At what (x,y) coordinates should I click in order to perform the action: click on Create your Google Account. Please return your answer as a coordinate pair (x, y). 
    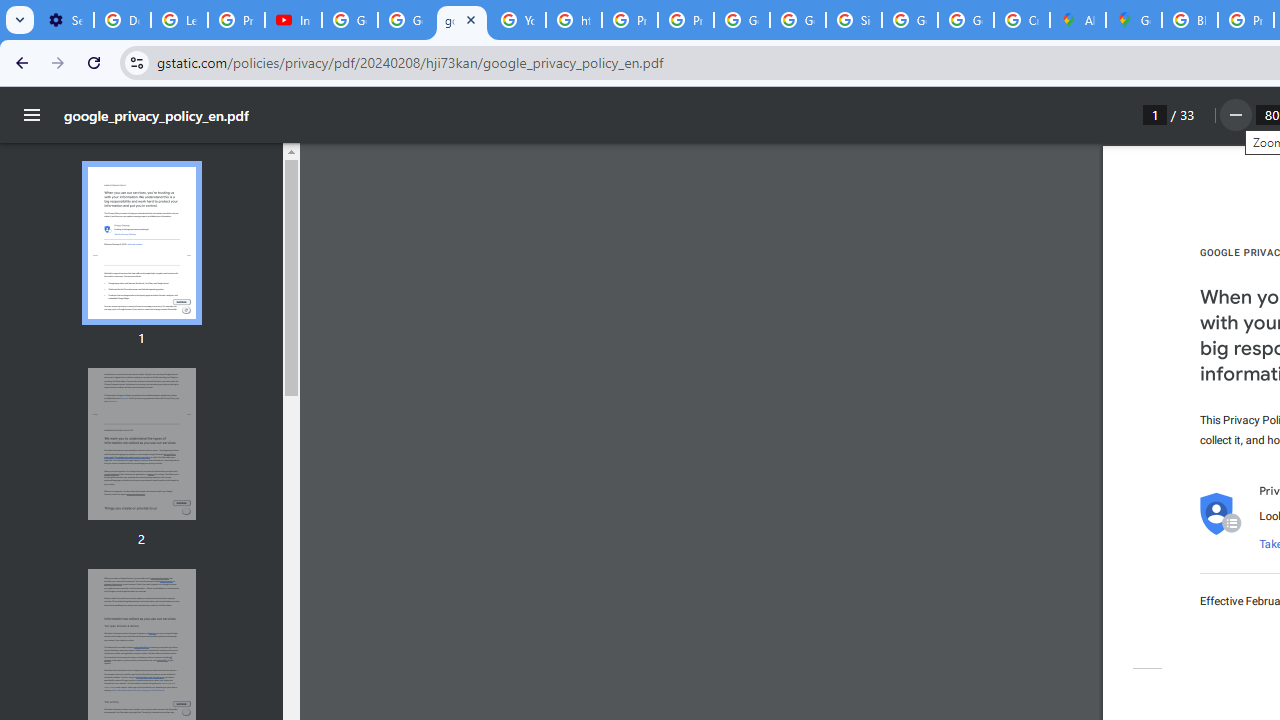
    Looking at the image, I should click on (1022, 20).